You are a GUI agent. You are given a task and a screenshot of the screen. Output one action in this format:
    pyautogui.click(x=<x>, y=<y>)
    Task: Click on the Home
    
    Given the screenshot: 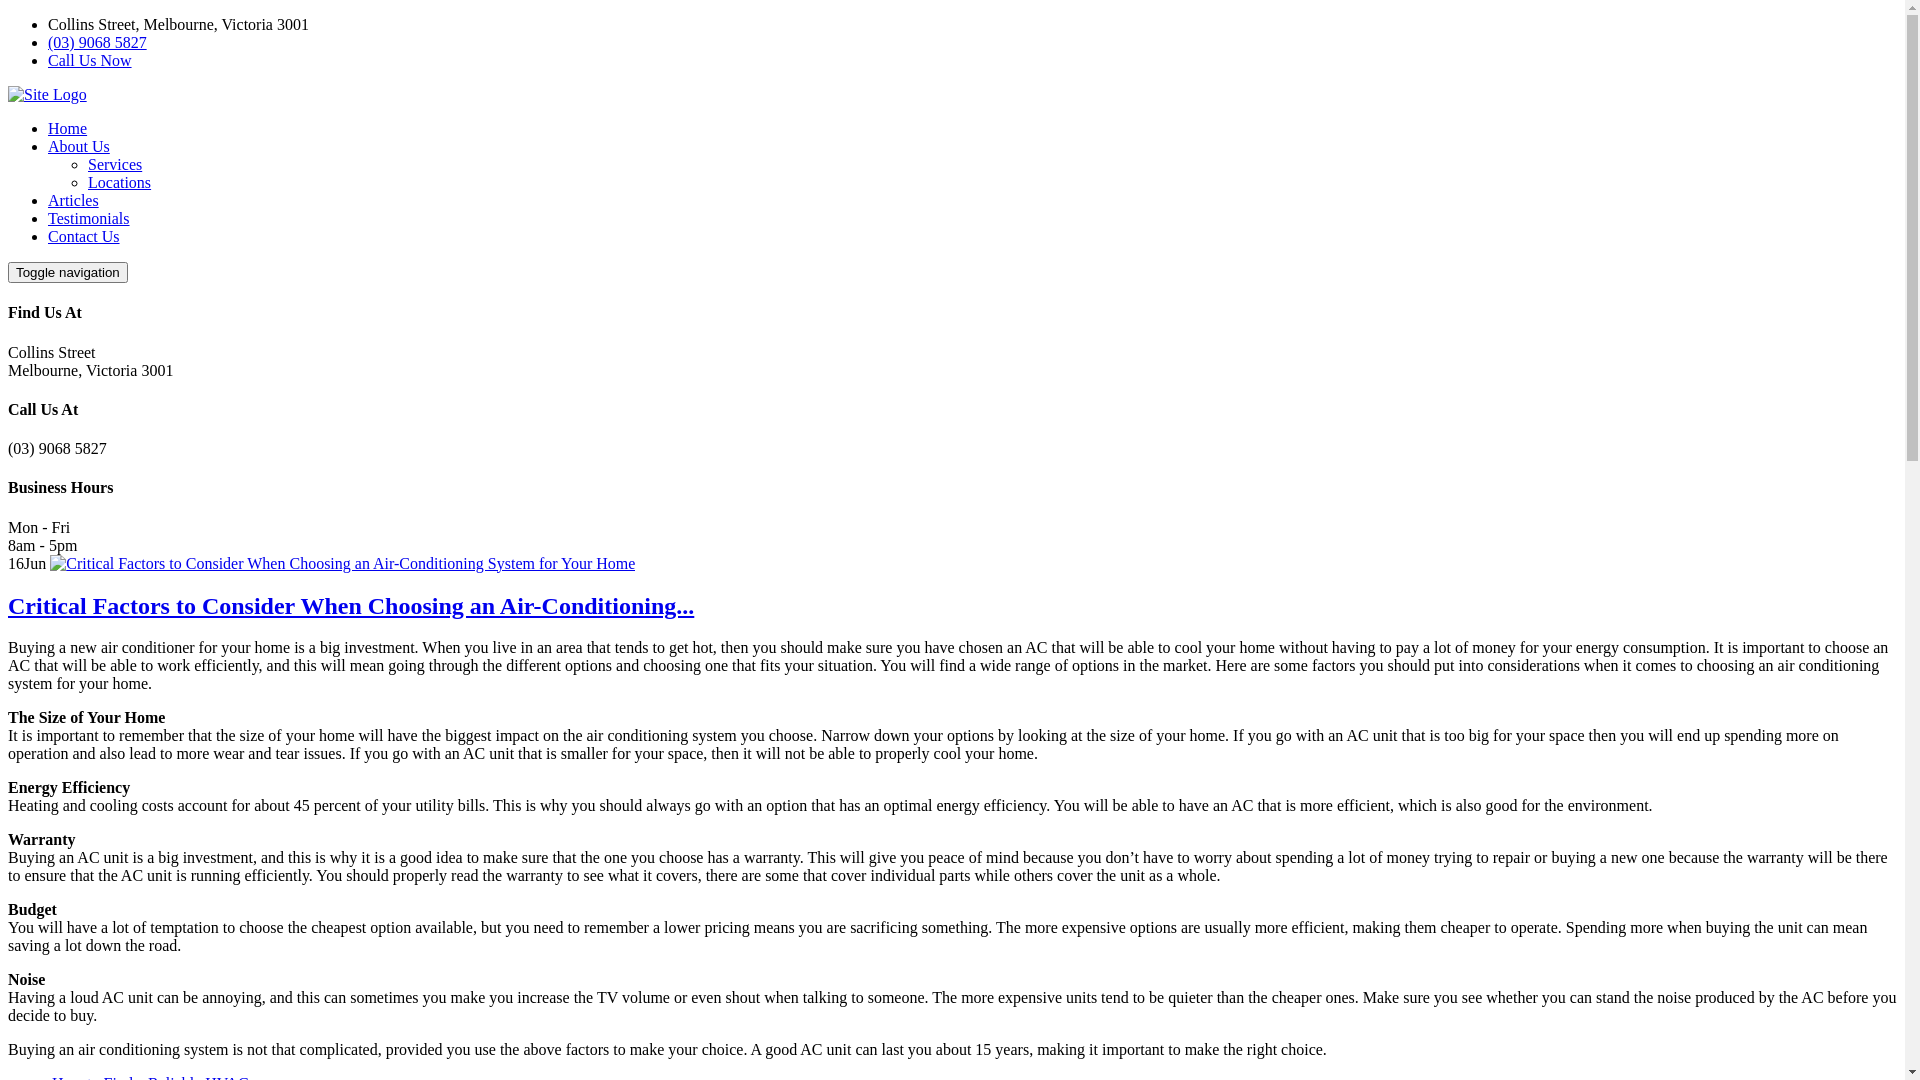 What is the action you would take?
    pyautogui.click(x=68, y=128)
    